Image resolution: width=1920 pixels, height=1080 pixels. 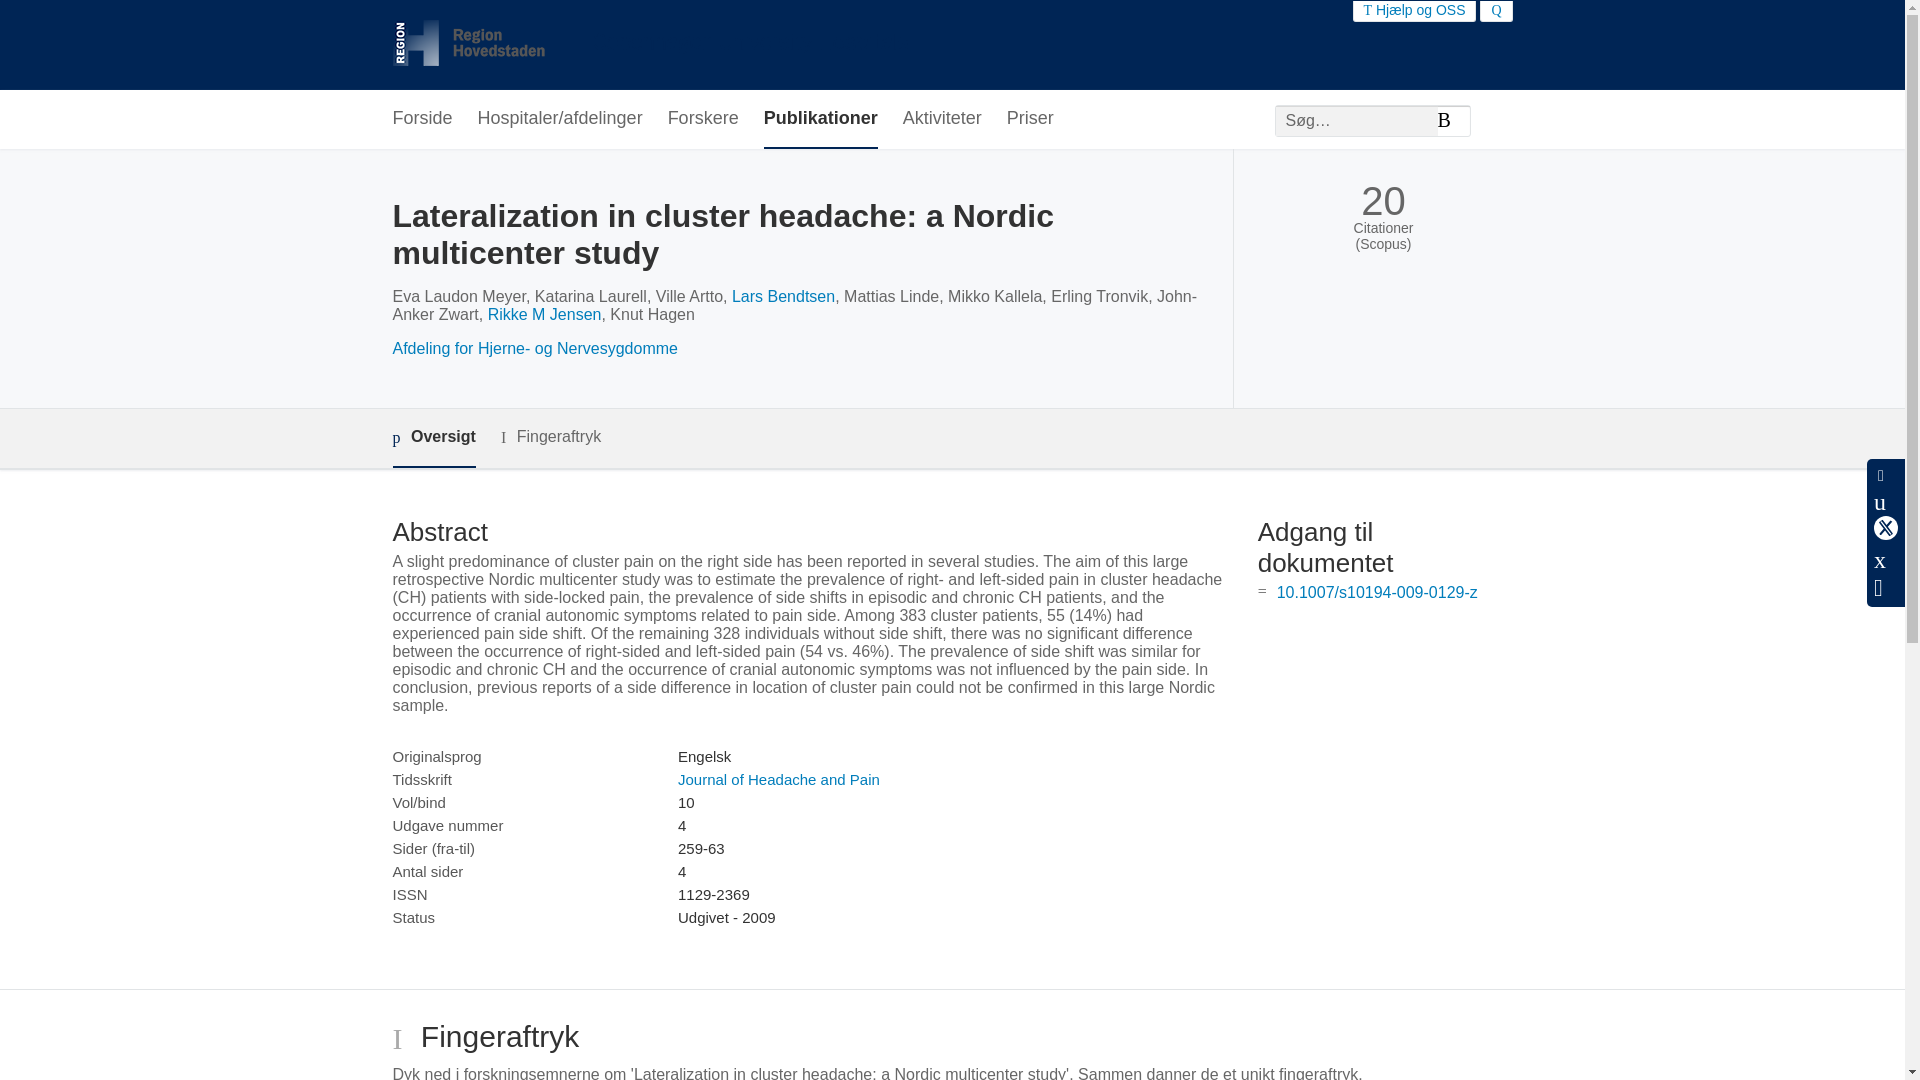 What do you see at coordinates (432, 438) in the screenshot?
I see `Oversigt` at bounding box center [432, 438].